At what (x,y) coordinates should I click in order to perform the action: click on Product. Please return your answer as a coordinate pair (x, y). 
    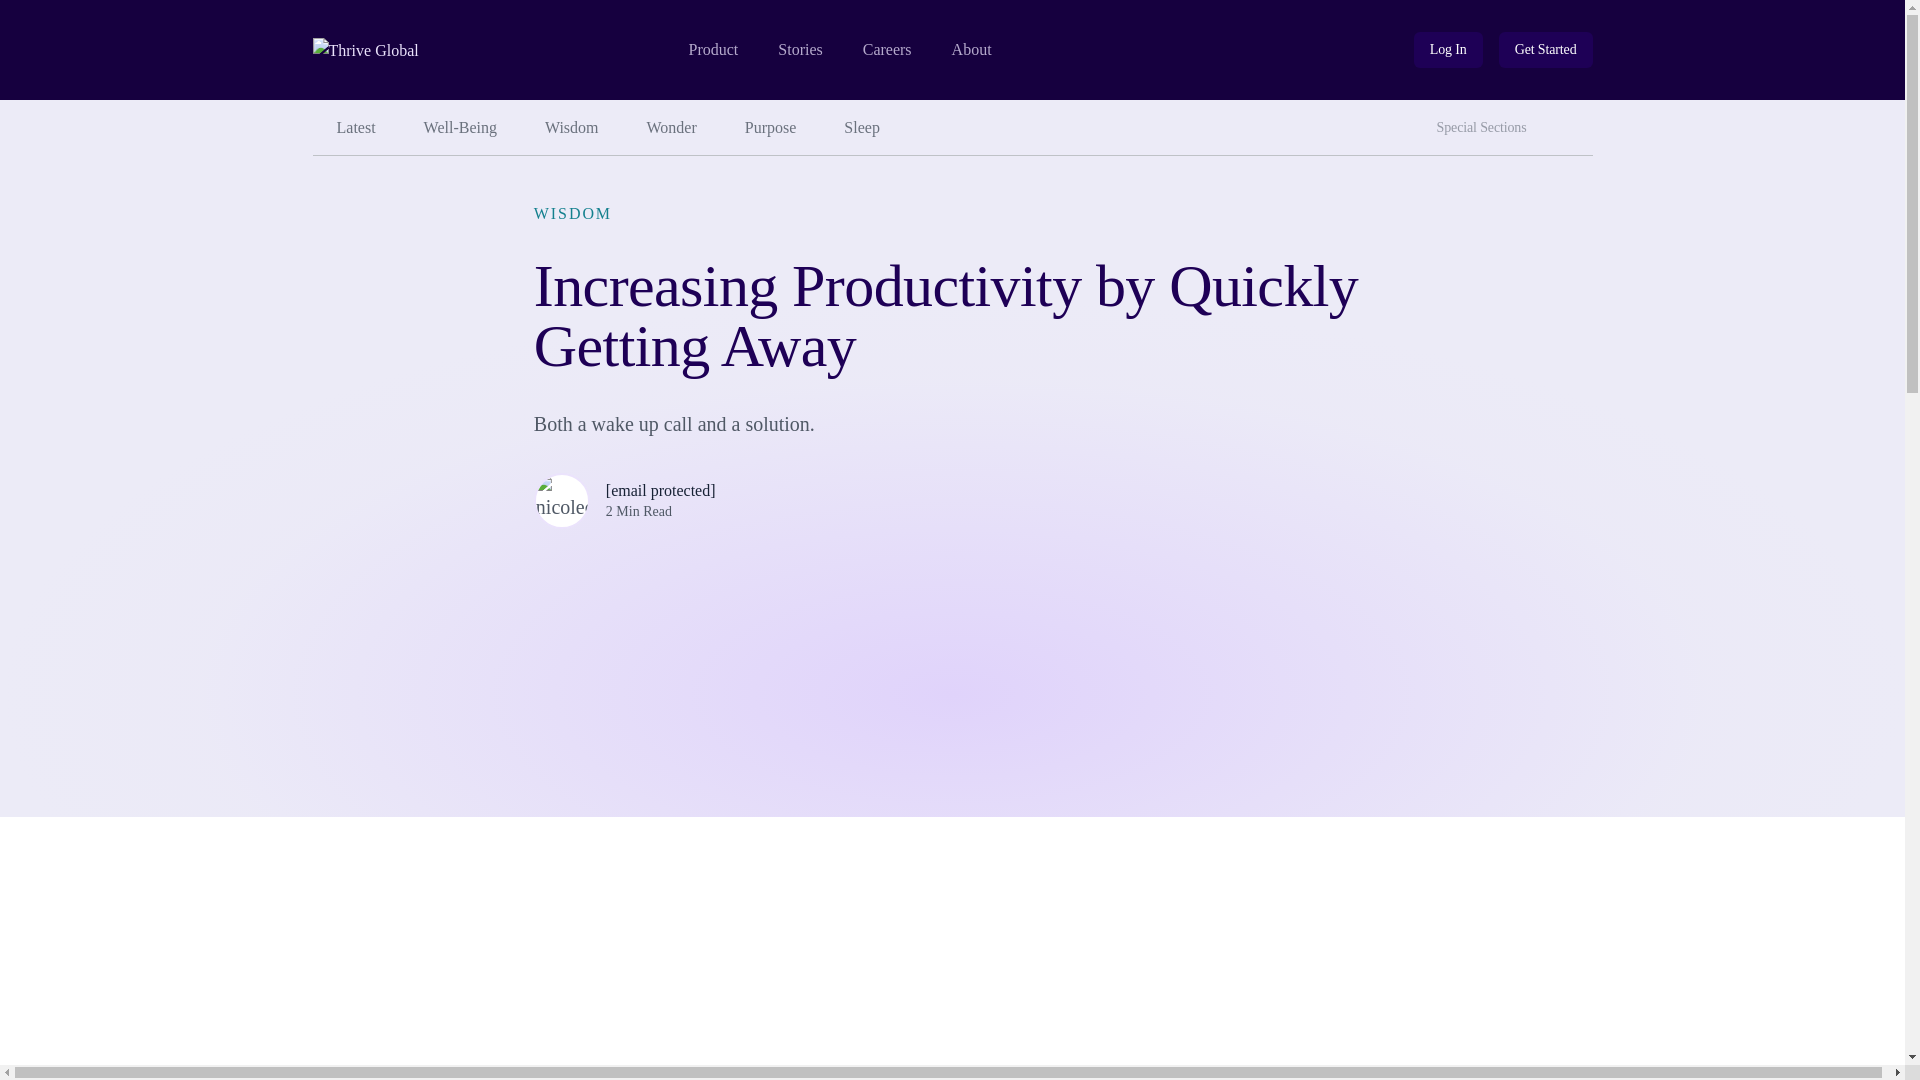
    Looking at the image, I should click on (712, 50).